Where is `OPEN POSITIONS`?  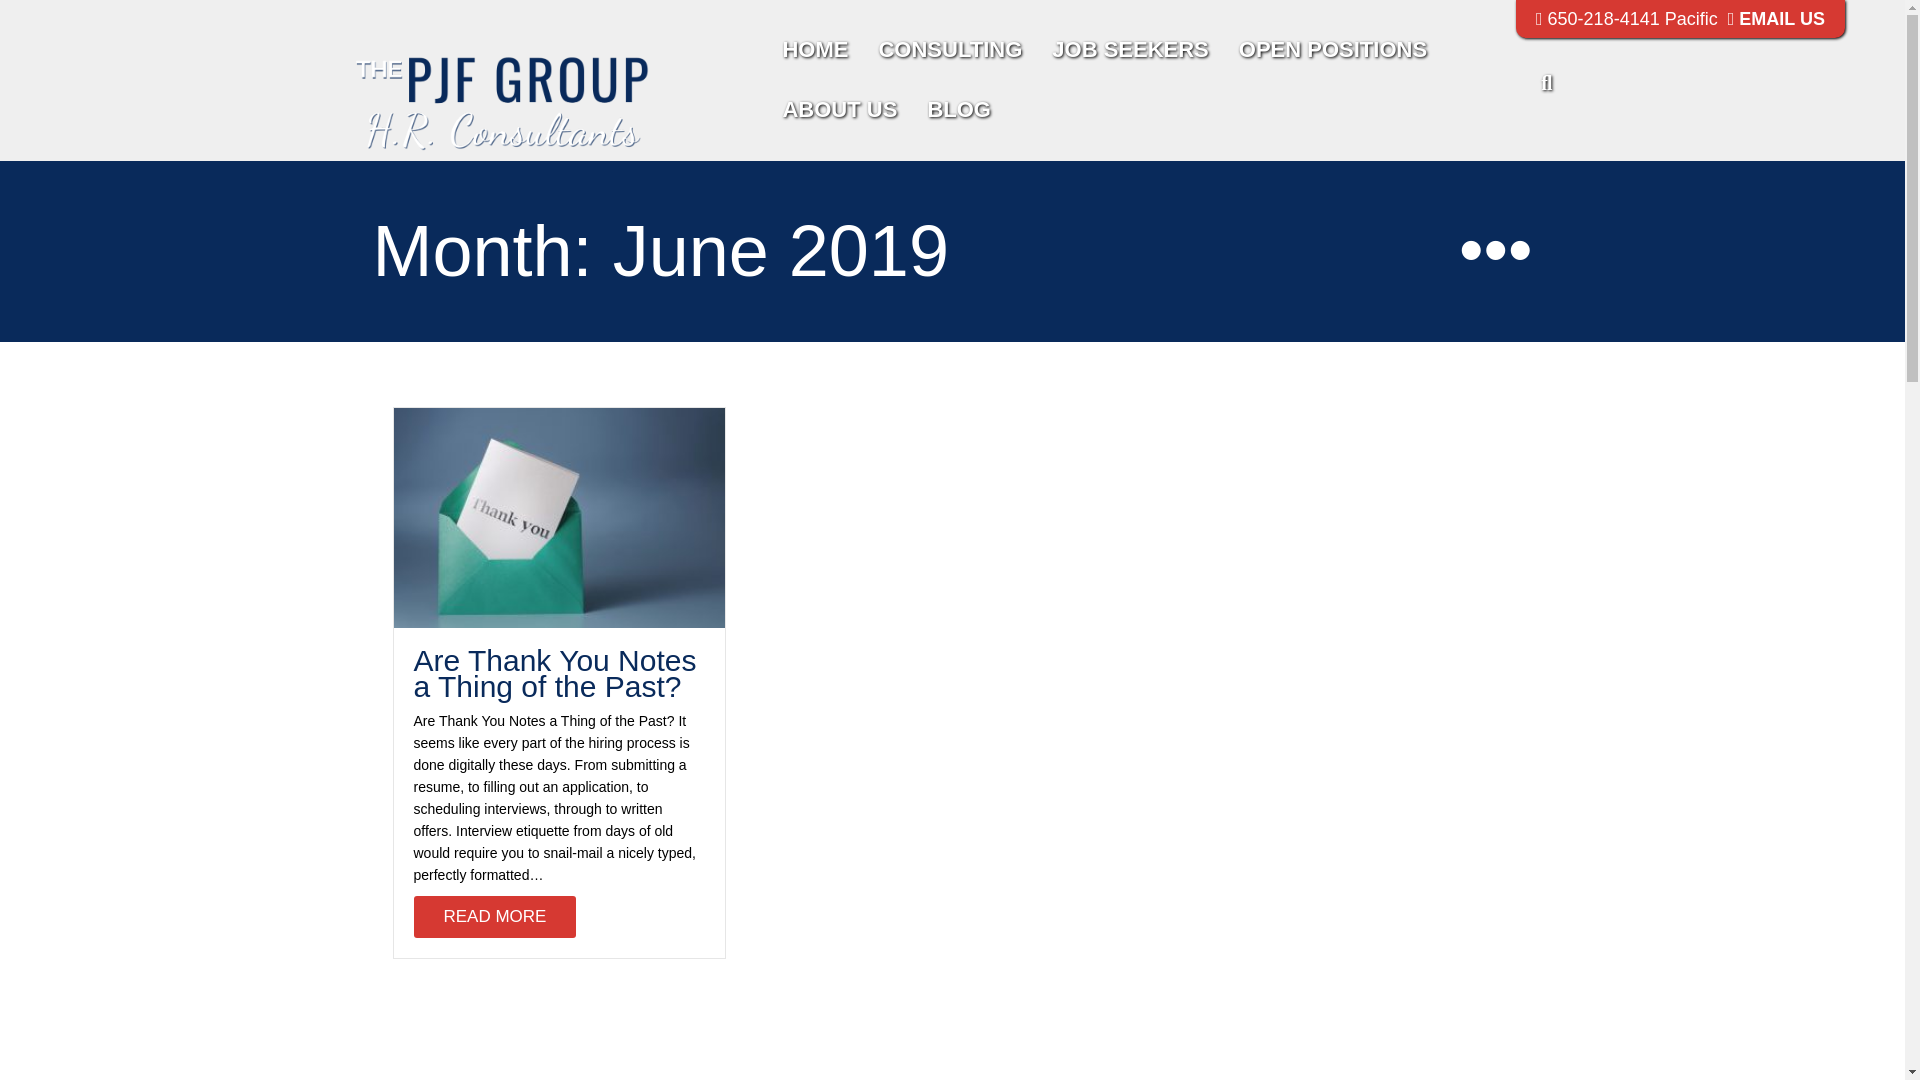
OPEN POSITIONS is located at coordinates (1332, 50).